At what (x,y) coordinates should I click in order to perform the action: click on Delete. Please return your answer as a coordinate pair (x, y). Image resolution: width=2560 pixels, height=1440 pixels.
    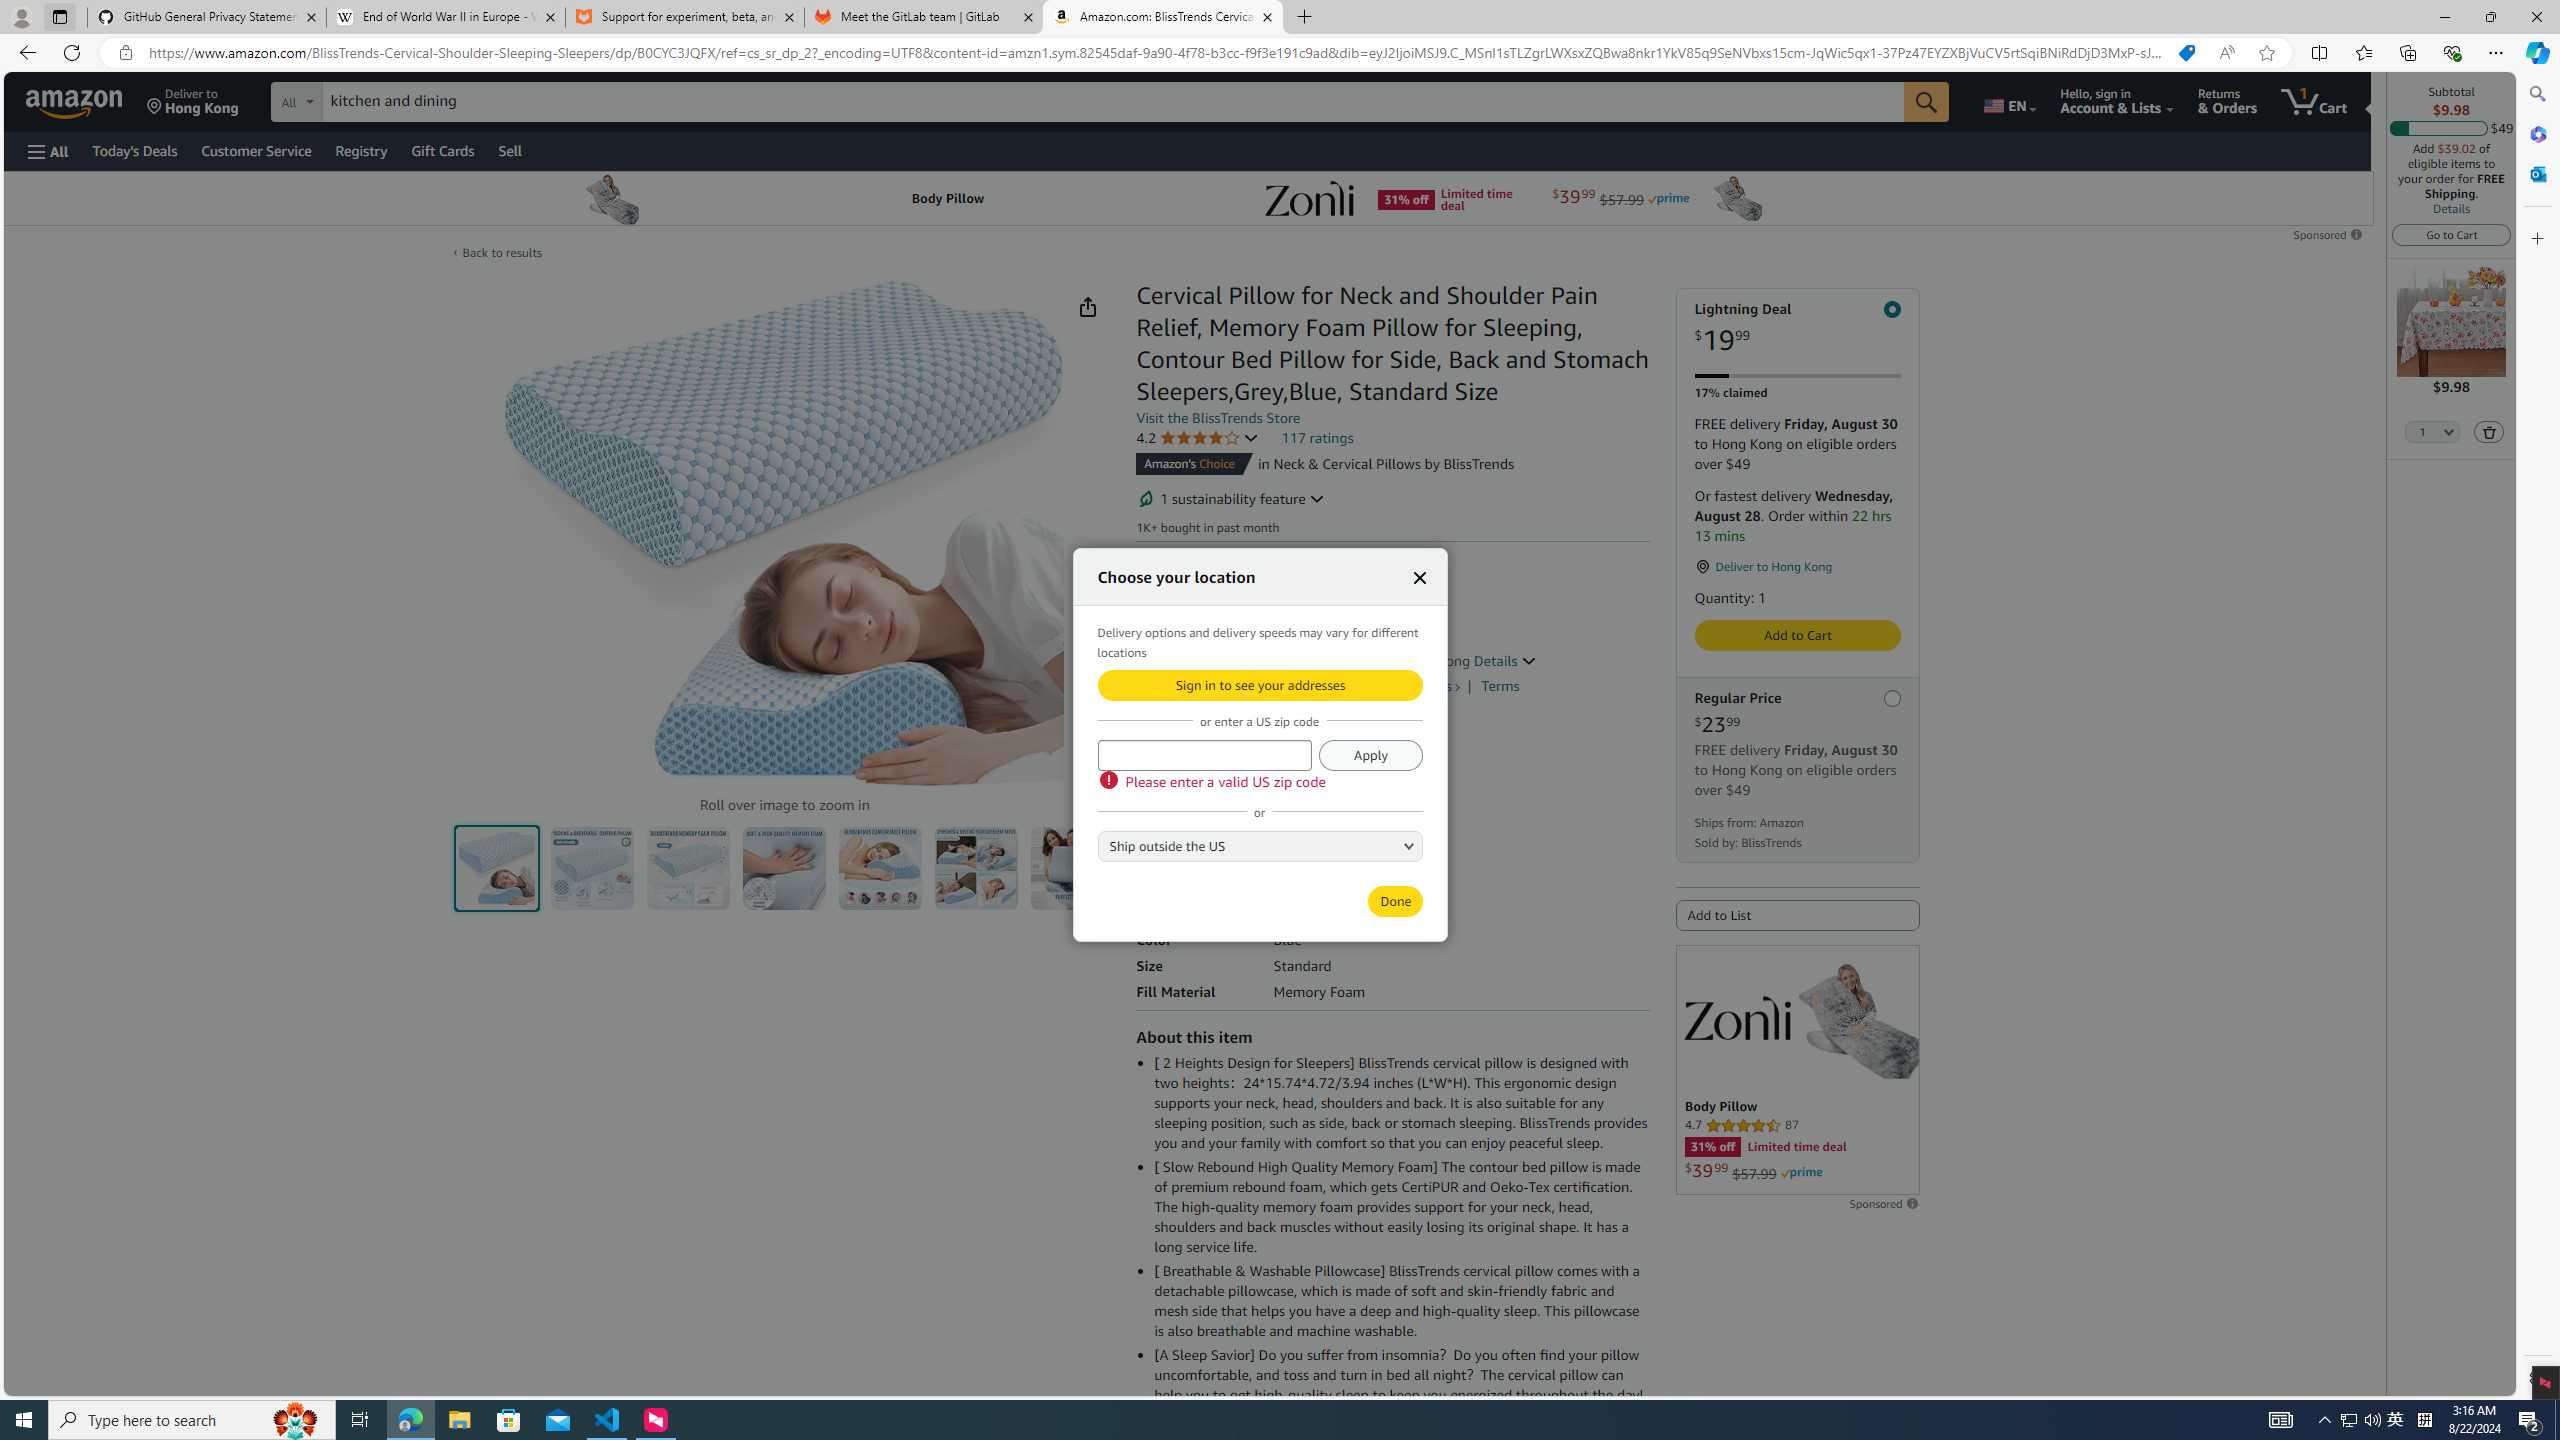
    Looking at the image, I should click on (2490, 432).